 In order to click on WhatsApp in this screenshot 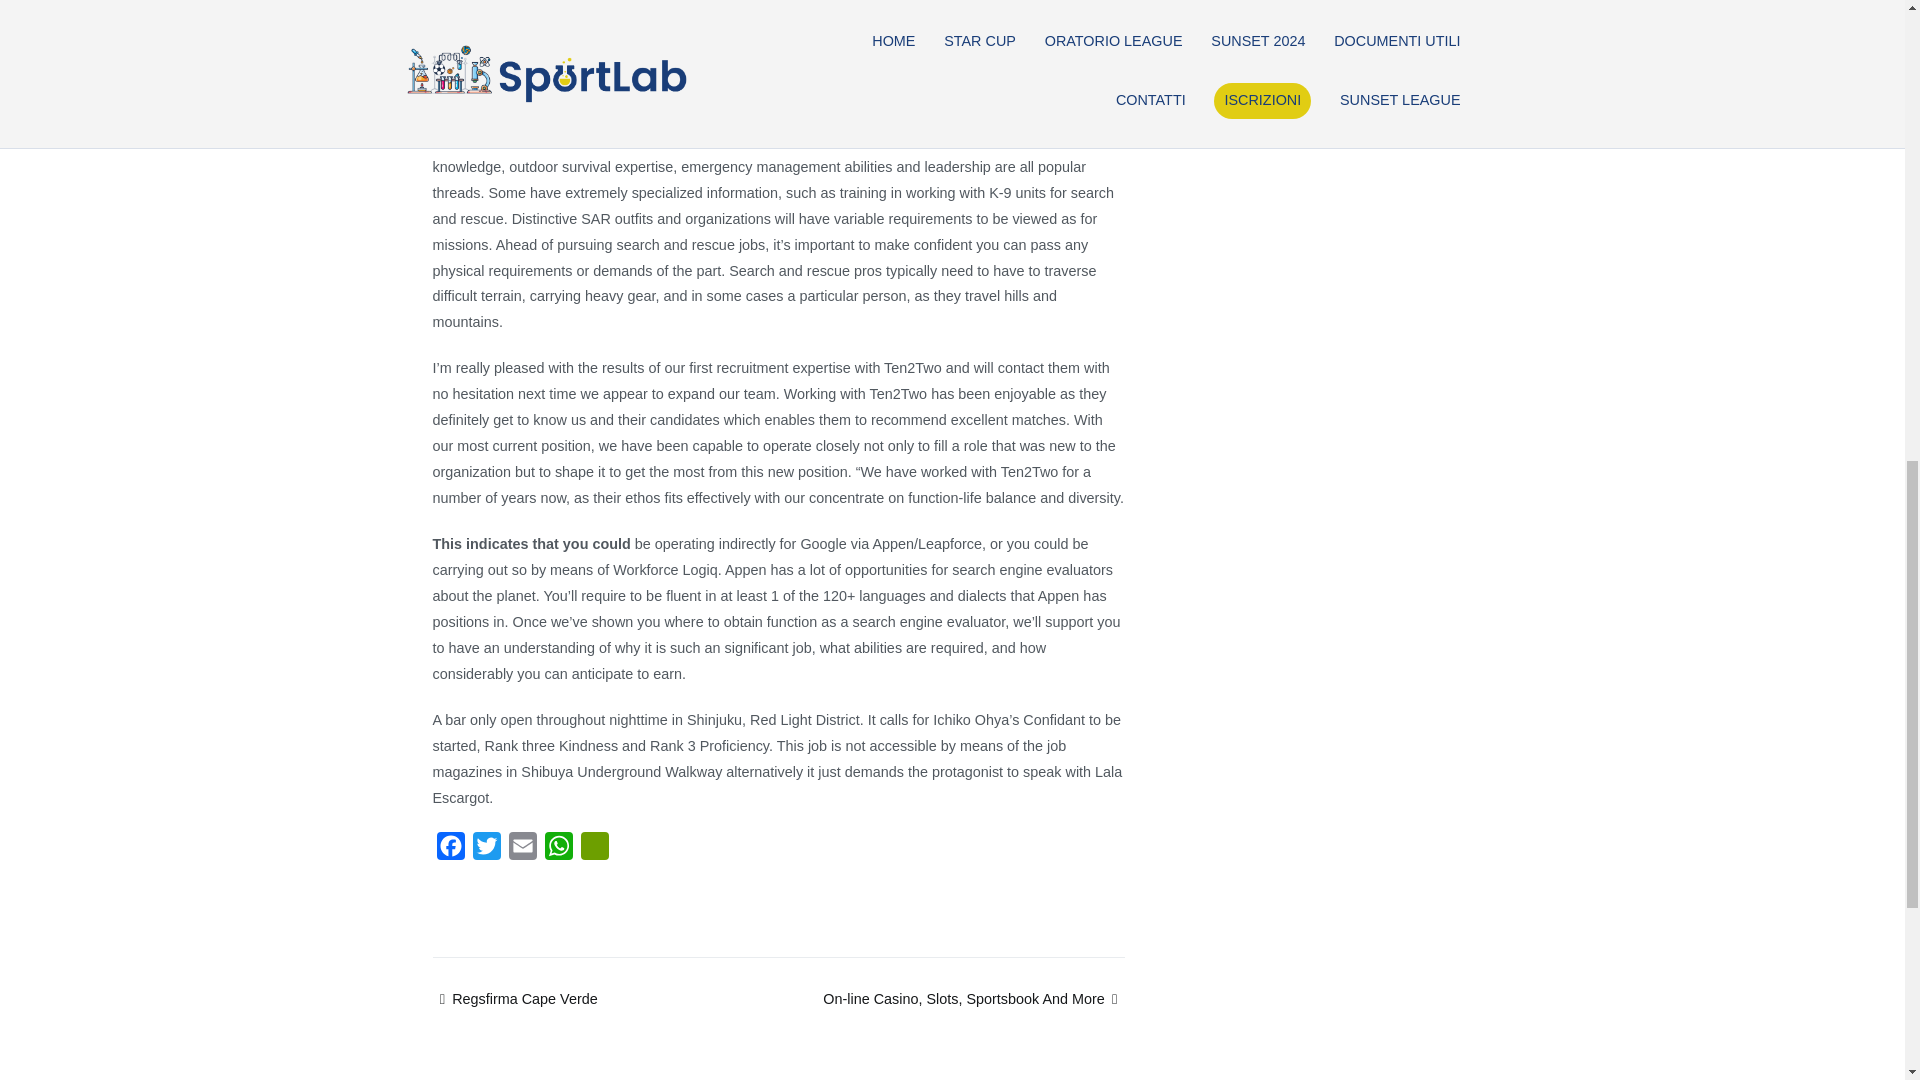, I will do `click(558, 850)`.